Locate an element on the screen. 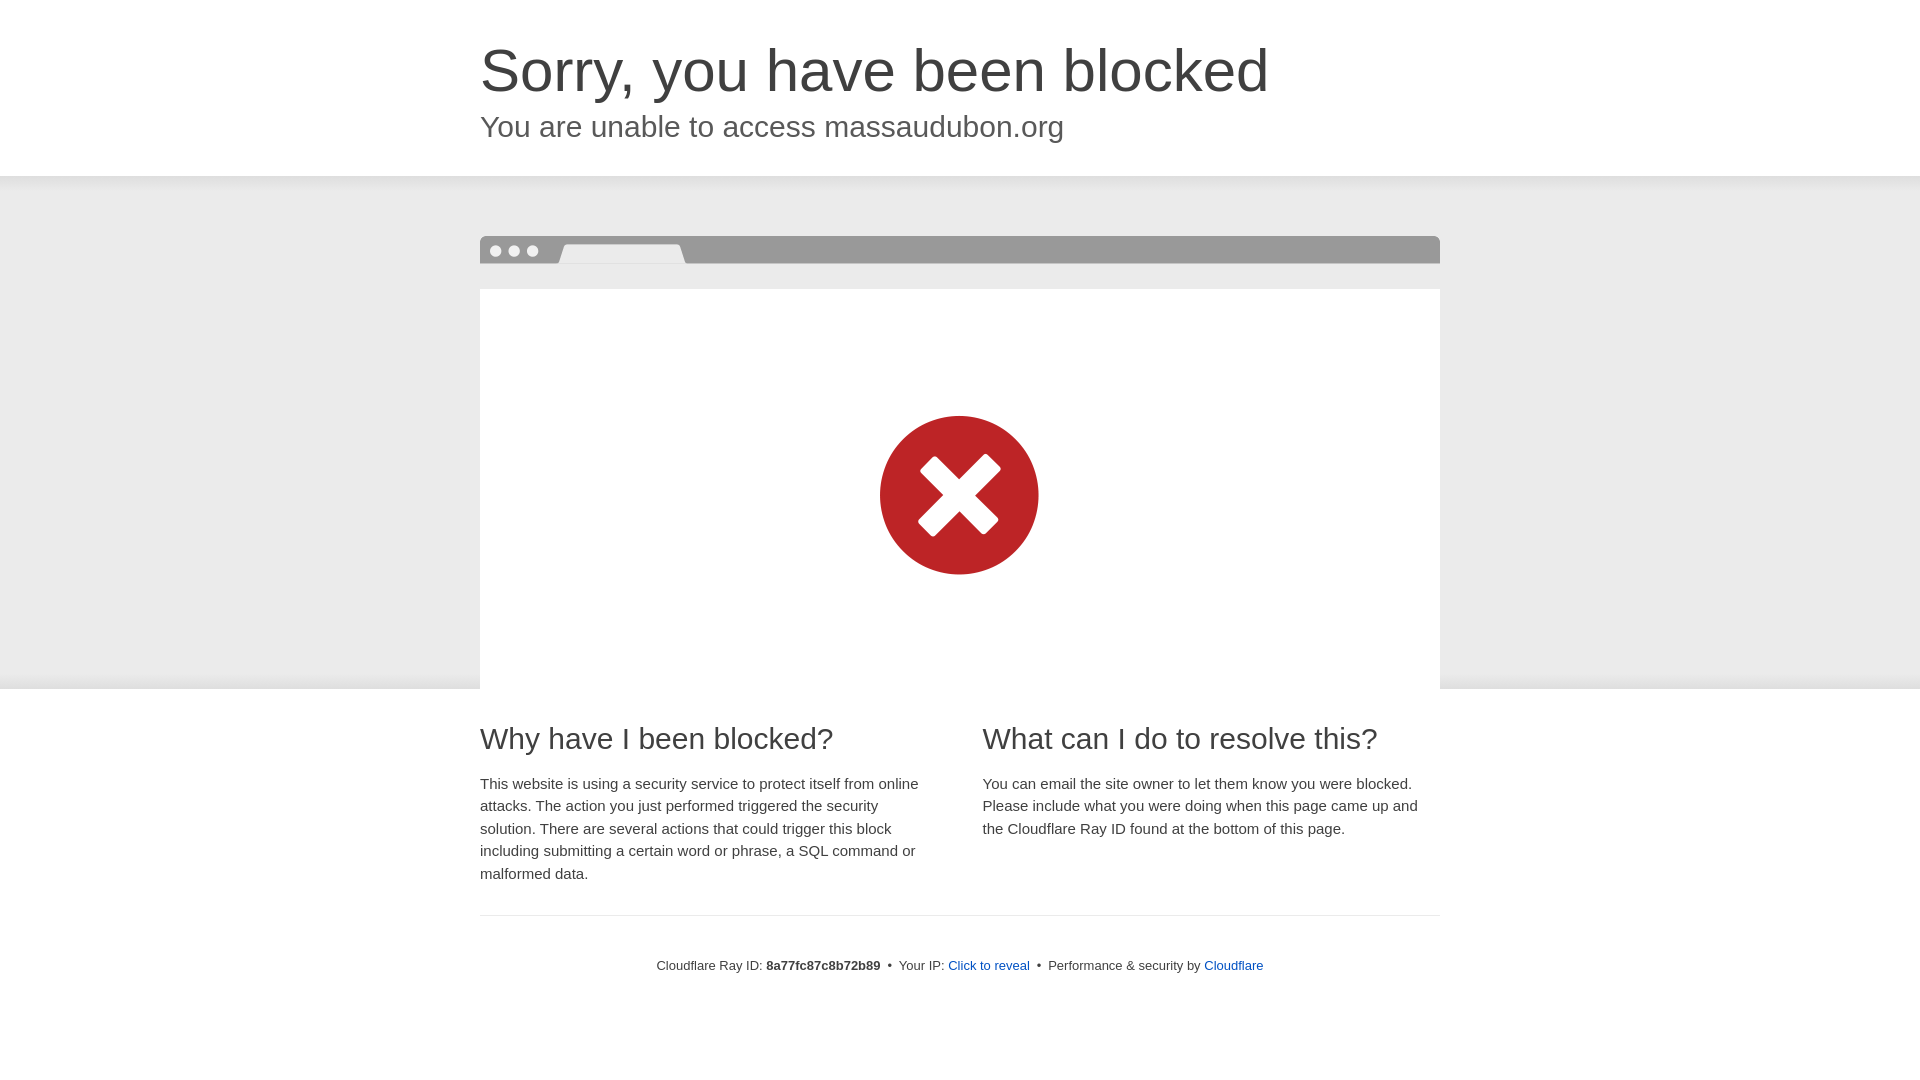  Cloudflare is located at coordinates (1233, 965).